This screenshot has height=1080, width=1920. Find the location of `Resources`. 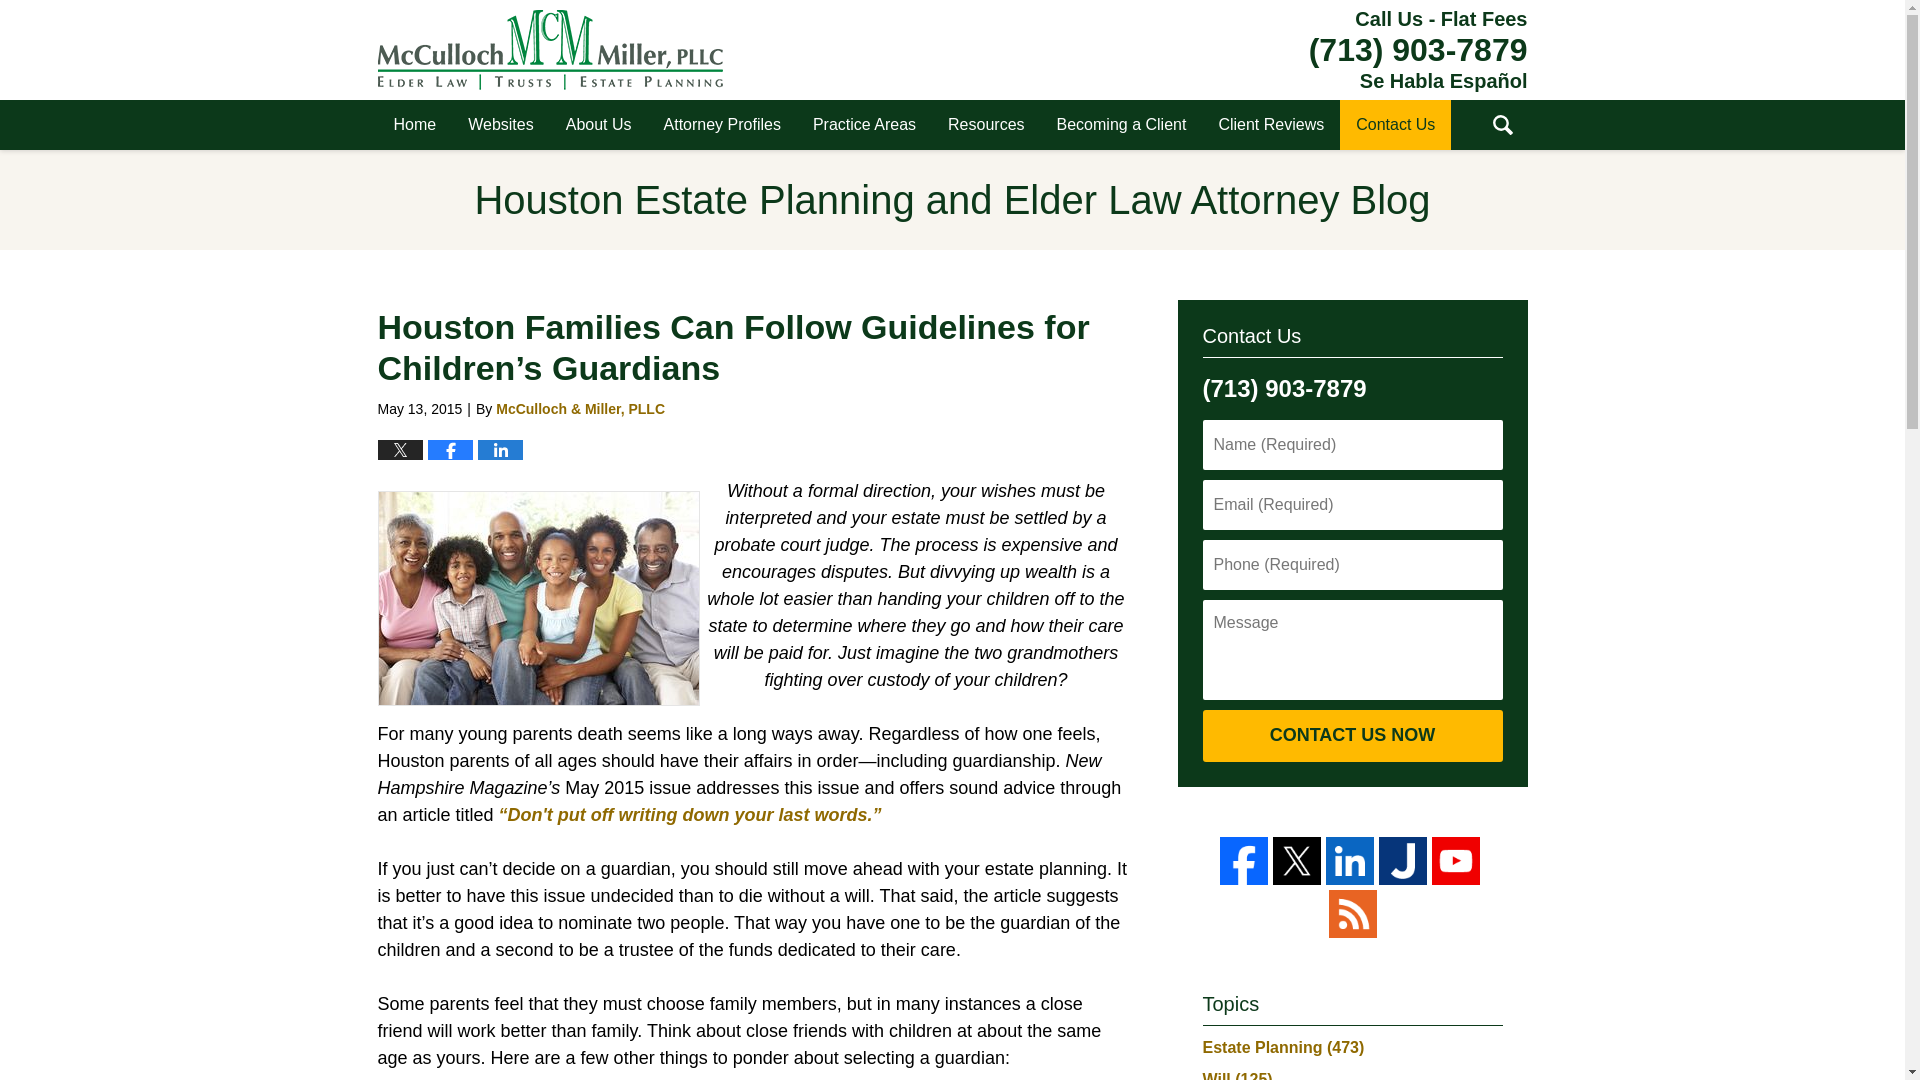

Resources is located at coordinates (986, 125).